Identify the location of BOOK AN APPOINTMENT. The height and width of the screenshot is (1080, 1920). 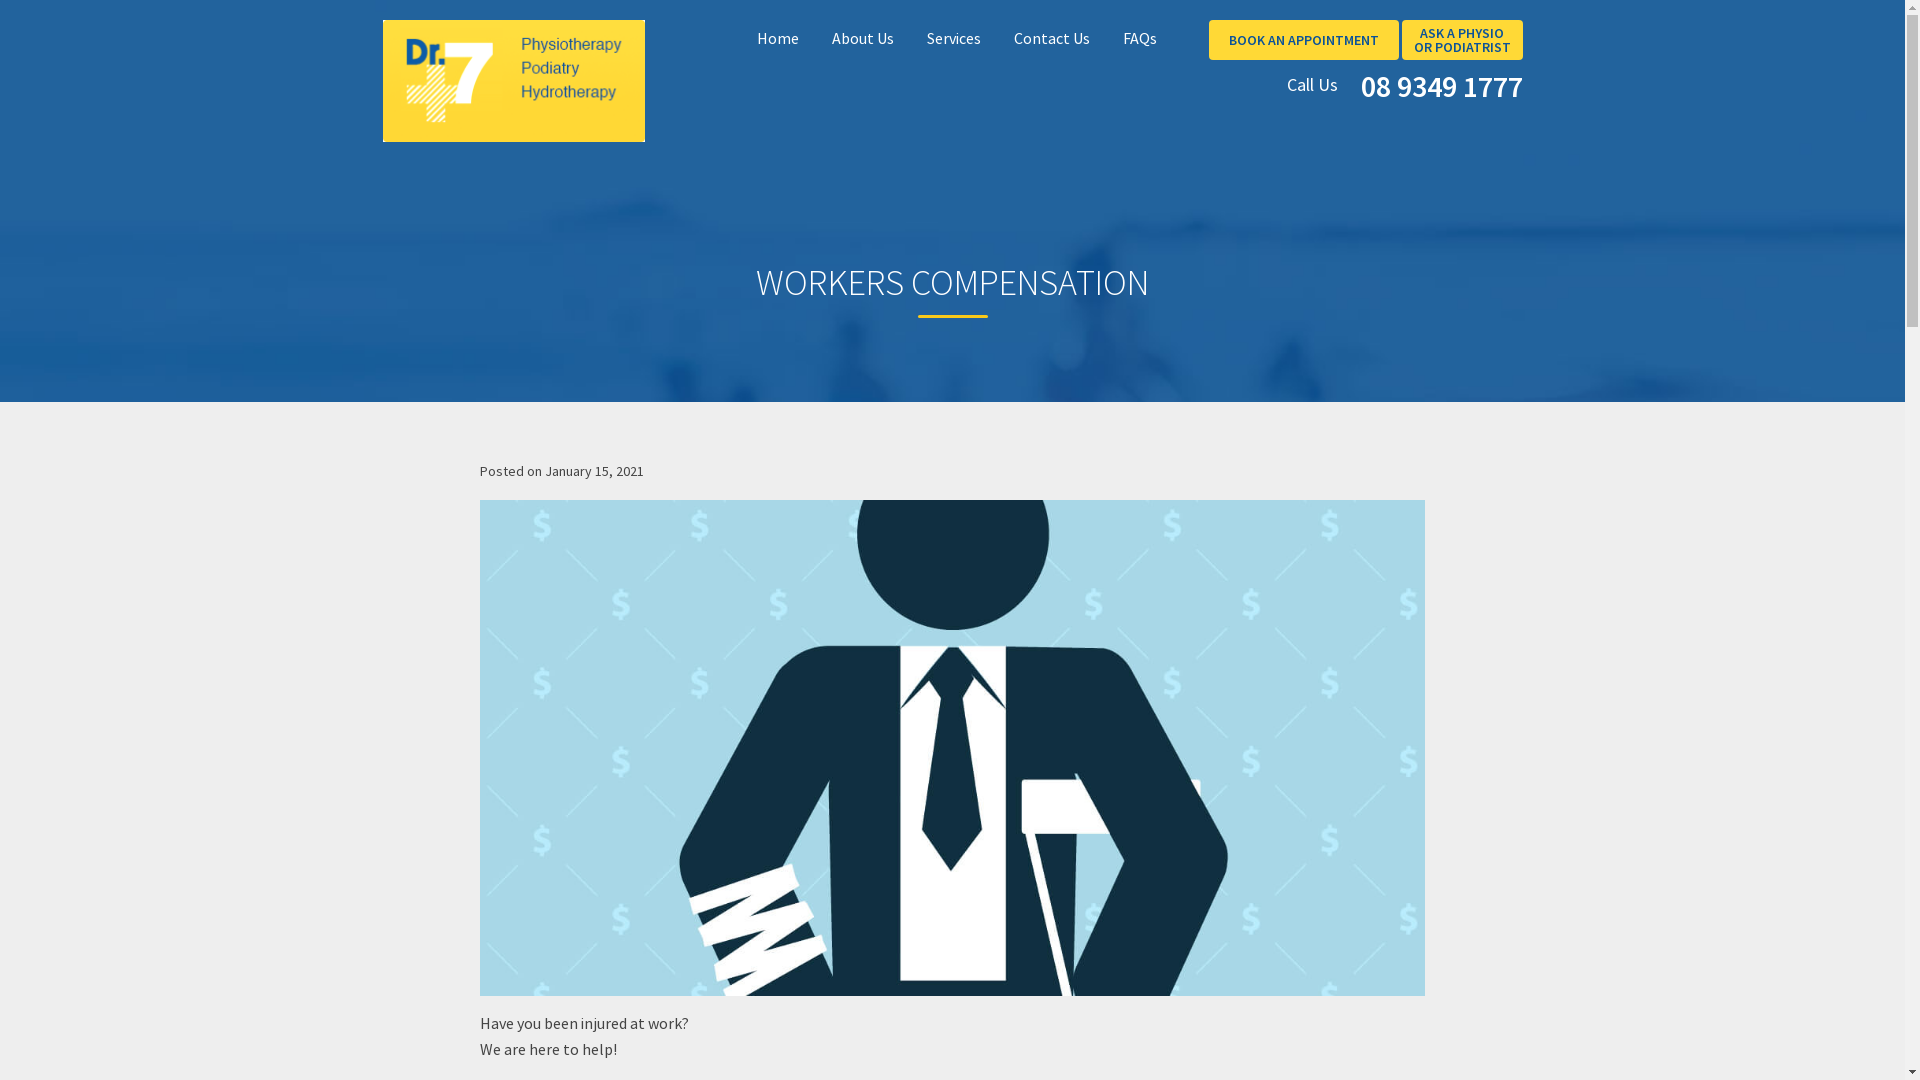
(1303, 40).